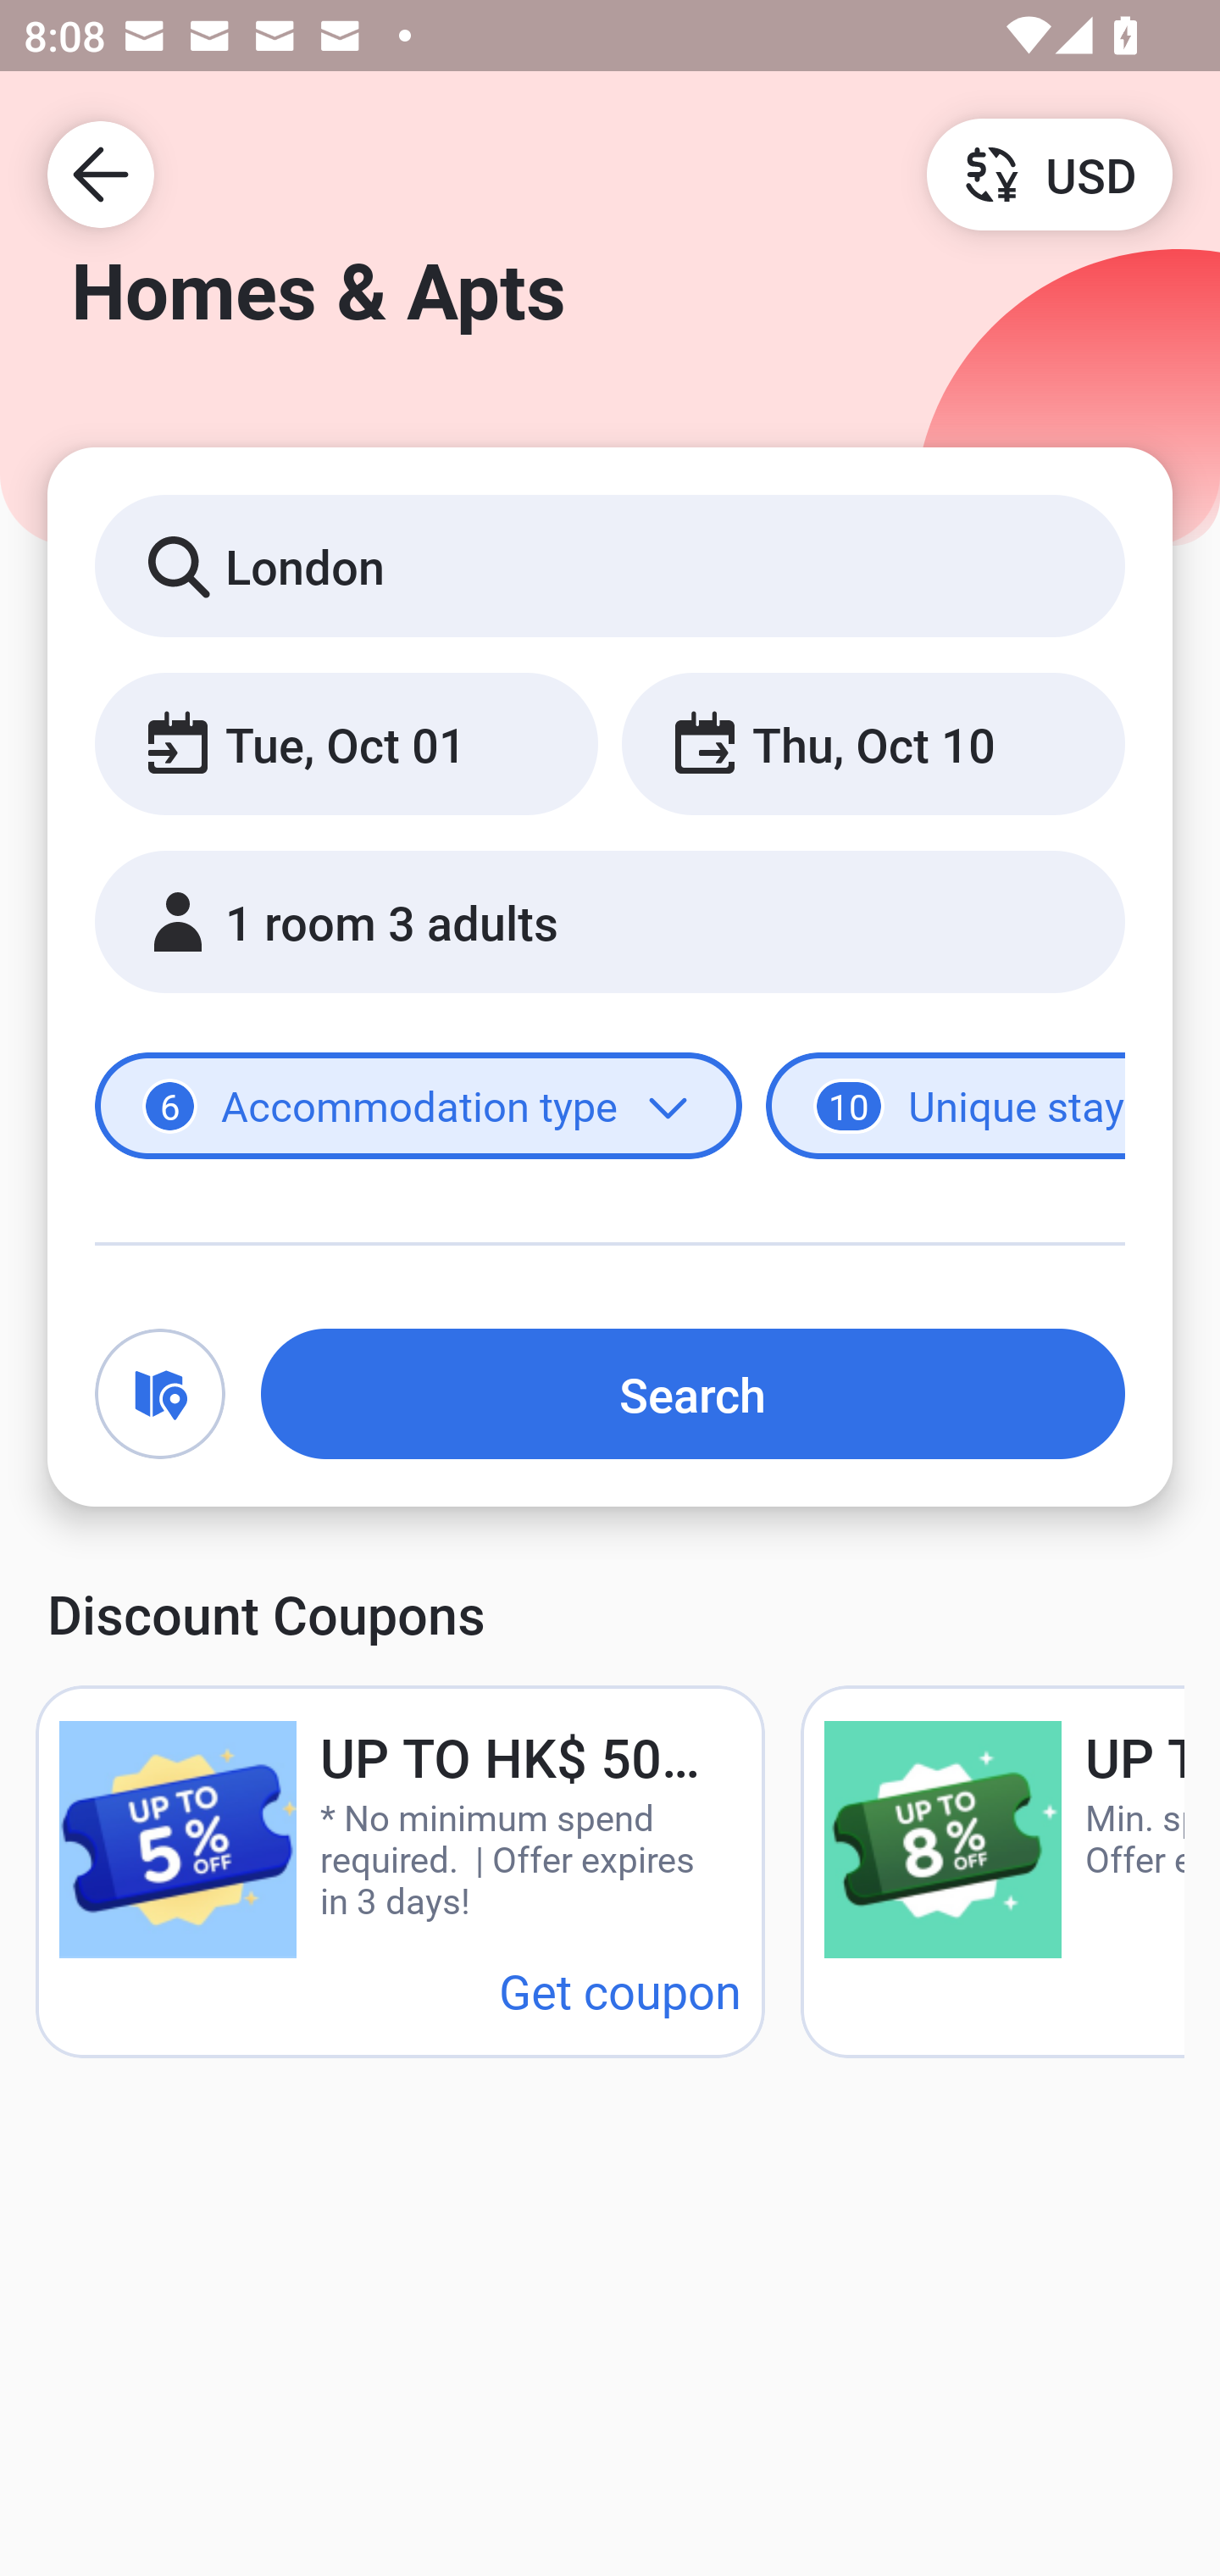 Image resolution: width=1220 pixels, height=2576 pixels. Describe the element at coordinates (346, 742) in the screenshot. I see `Tue, Oct 01` at that location.